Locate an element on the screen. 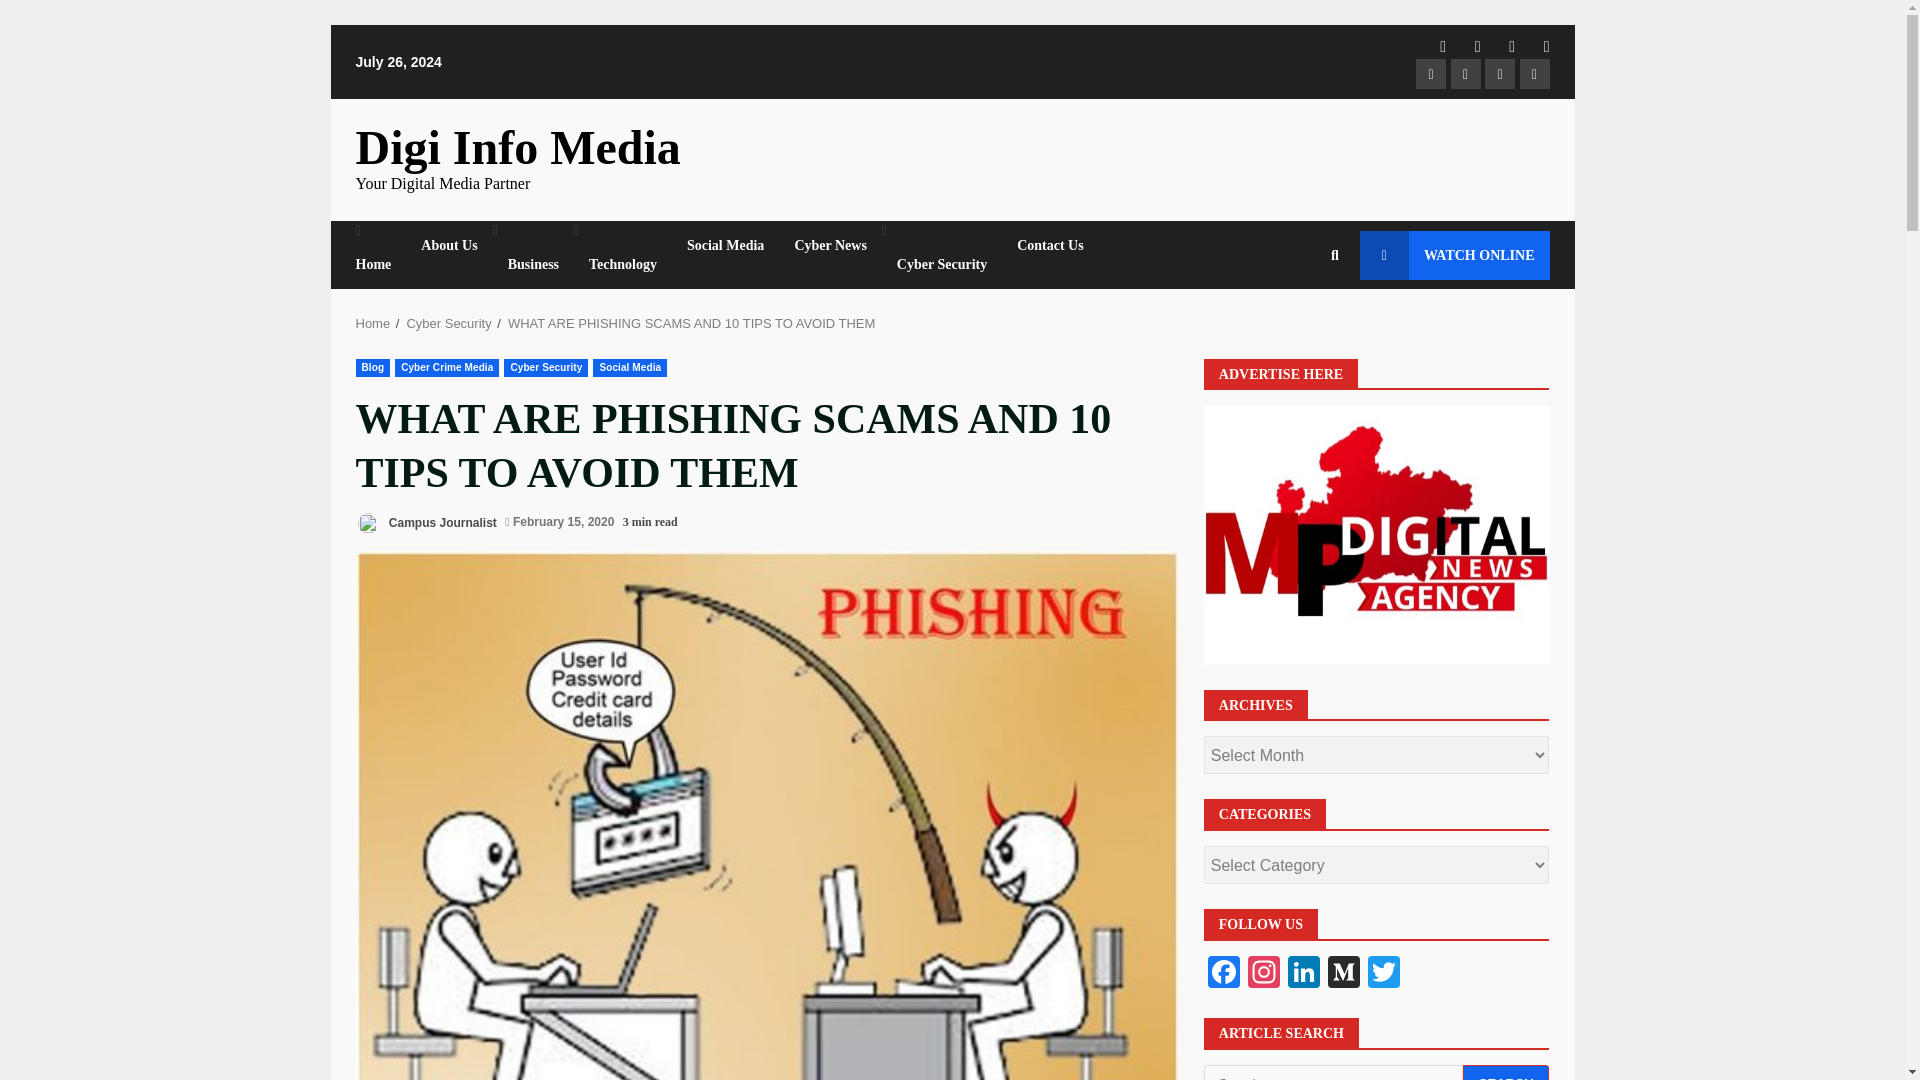  Social Media is located at coordinates (726, 246).